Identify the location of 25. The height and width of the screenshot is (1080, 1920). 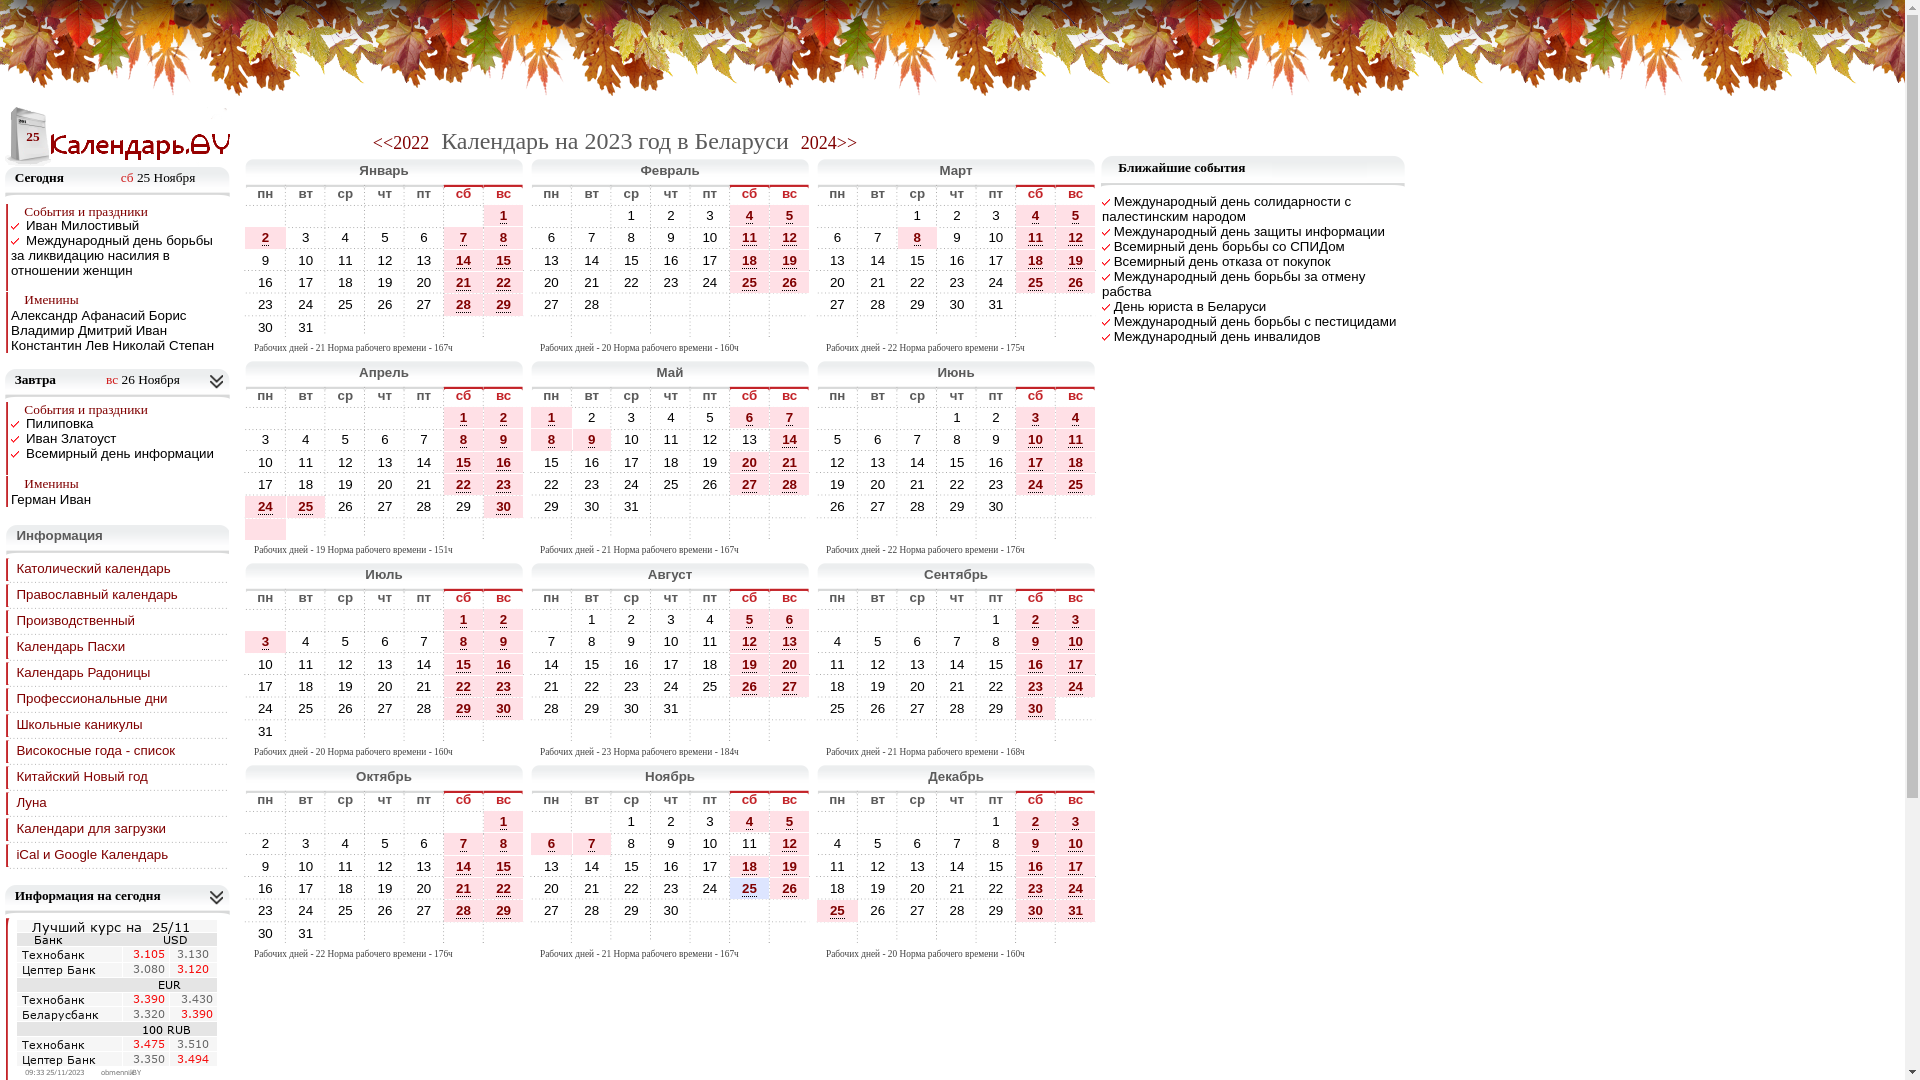
(306, 708).